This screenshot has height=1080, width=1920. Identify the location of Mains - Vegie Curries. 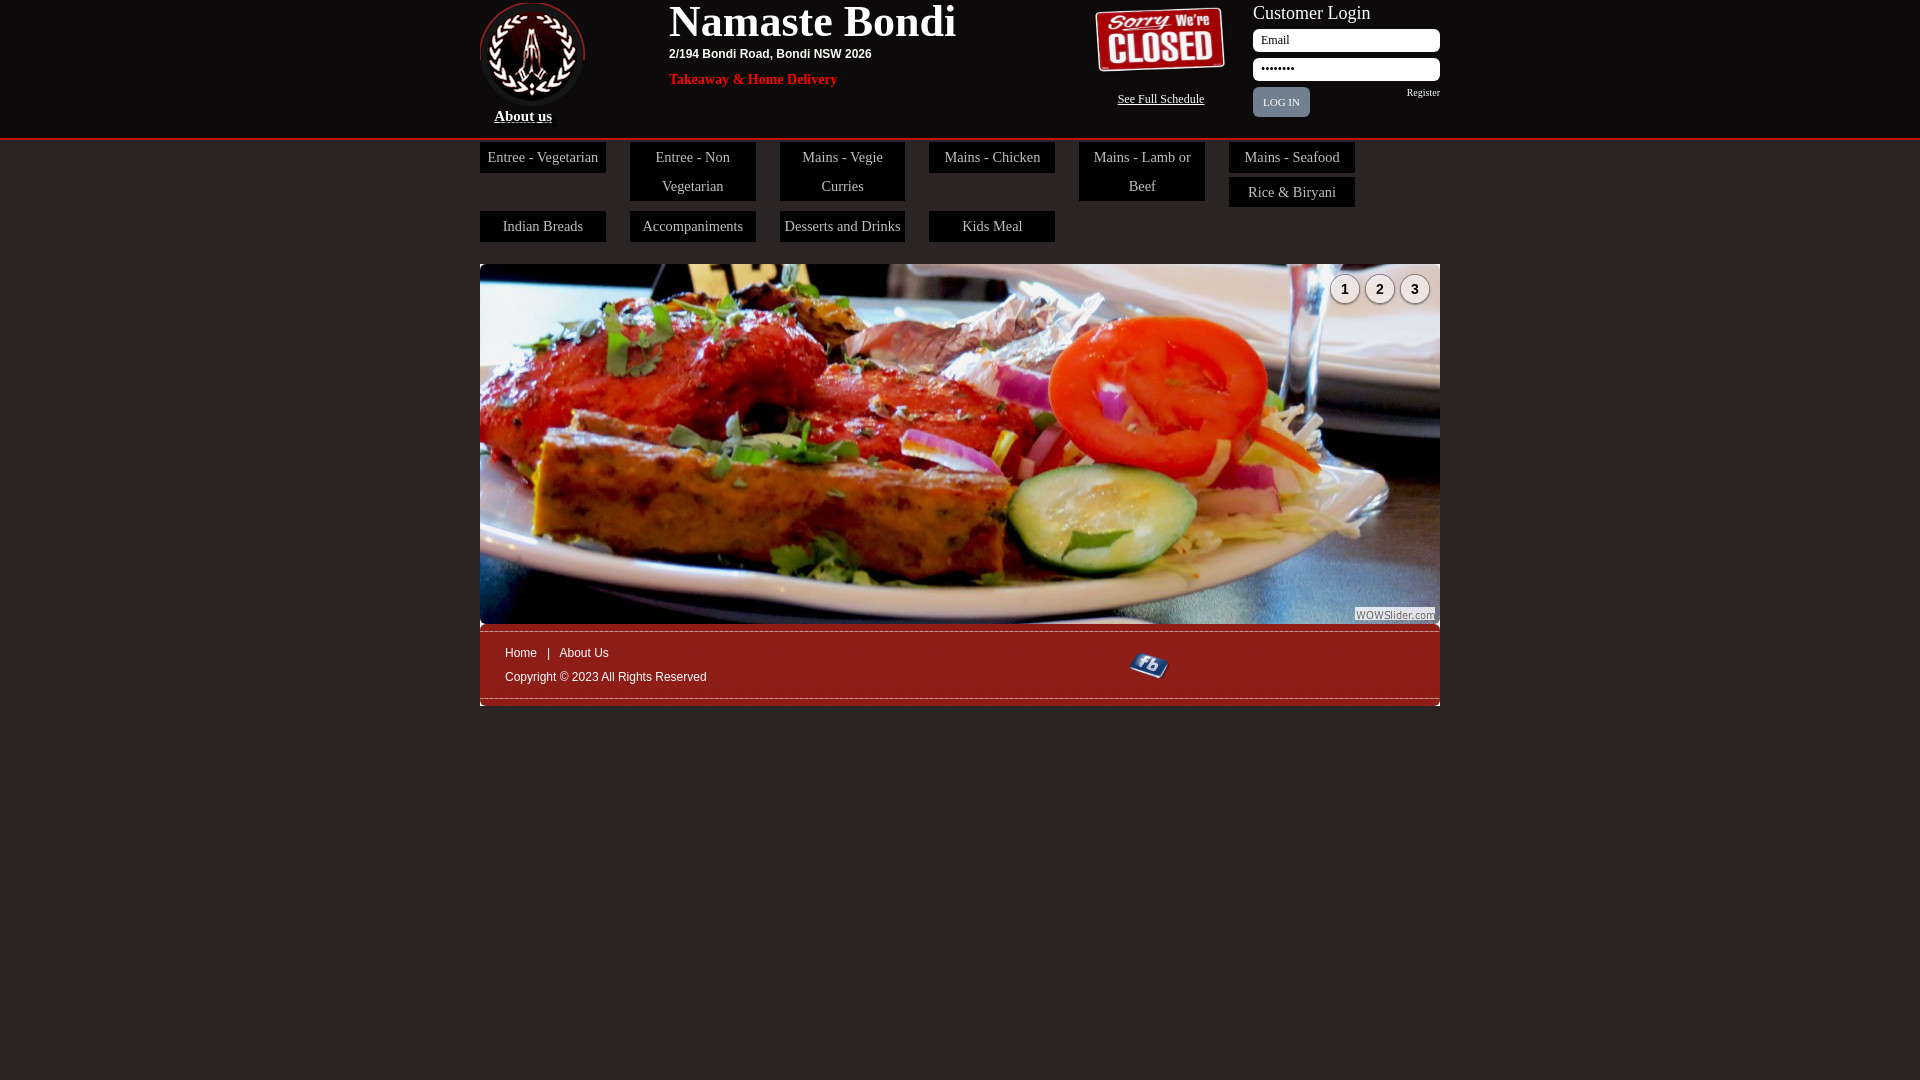
(843, 172).